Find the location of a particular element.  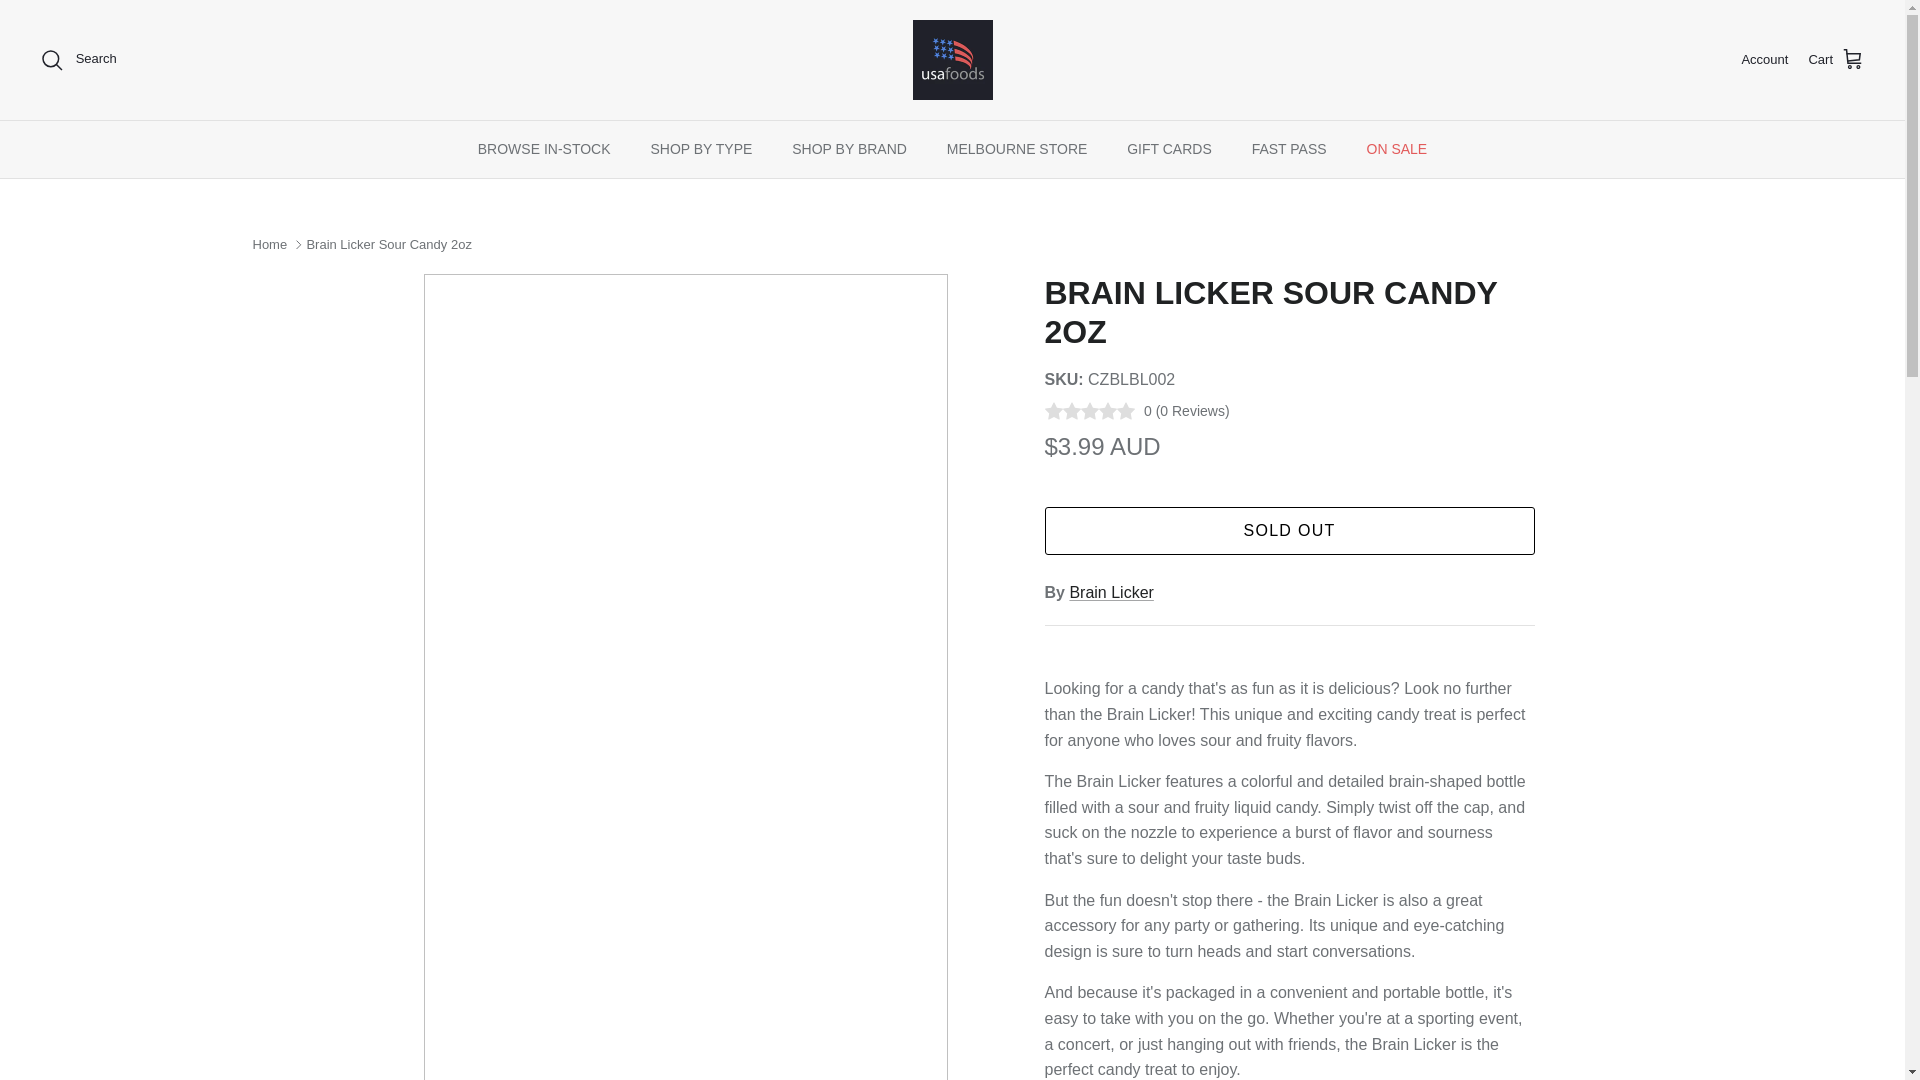

Cart is located at coordinates (1836, 60).